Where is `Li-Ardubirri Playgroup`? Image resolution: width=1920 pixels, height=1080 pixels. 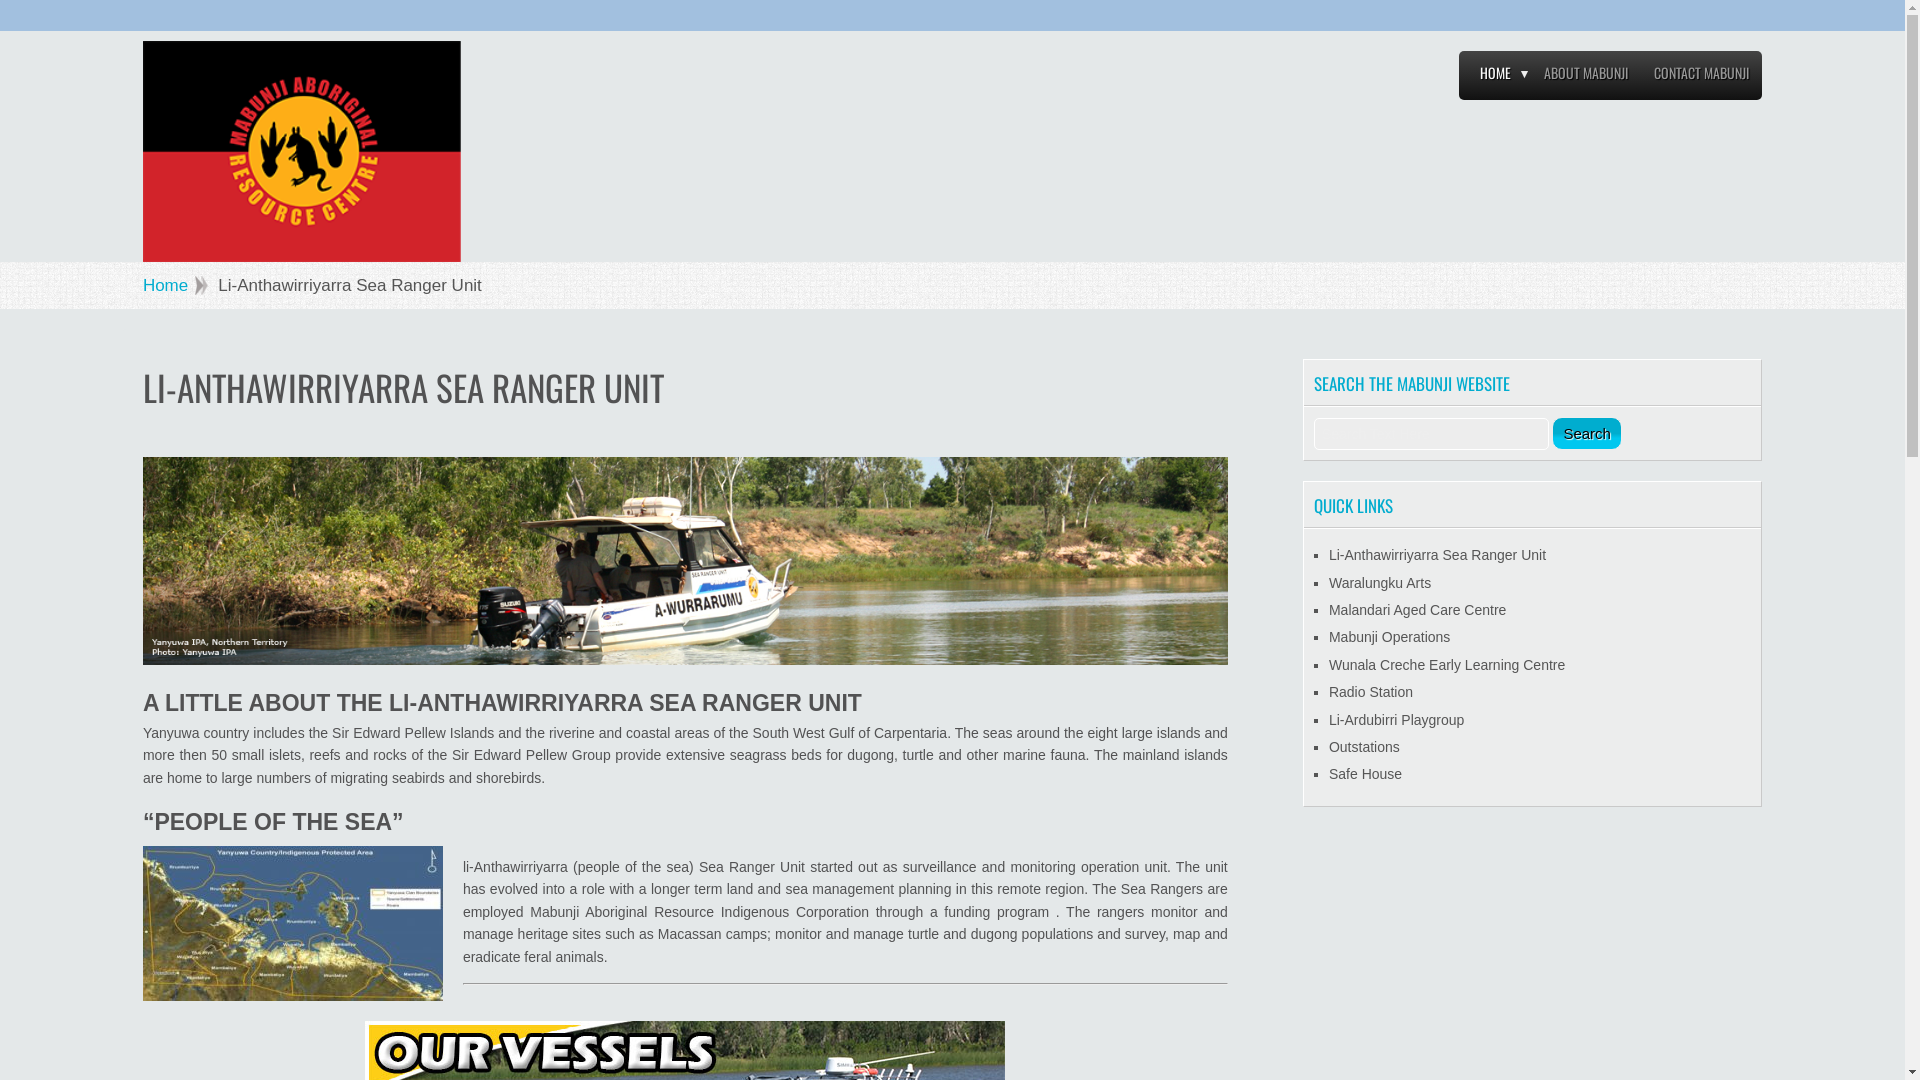
Li-Ardubirri Playgroup is located at coordinates (1396, 720).